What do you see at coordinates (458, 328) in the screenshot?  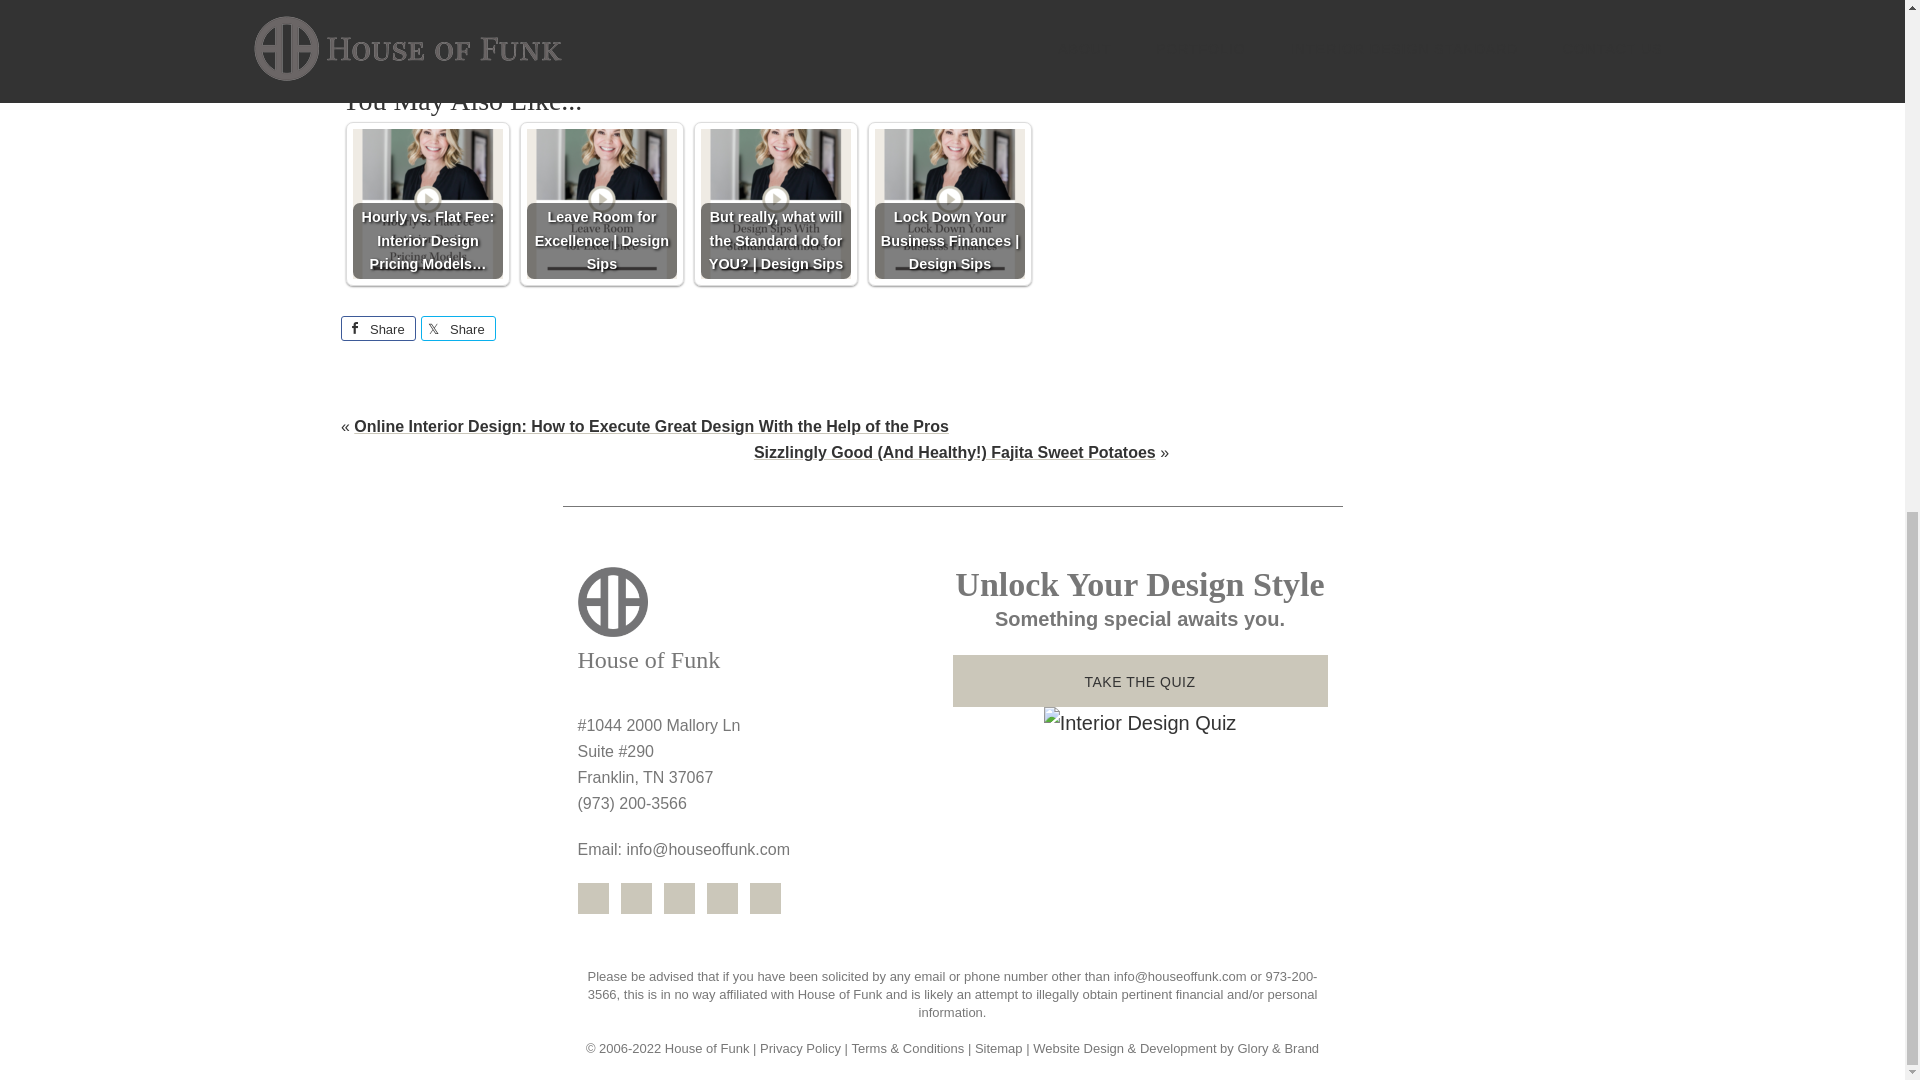 I see `Share` at bounding box center [458, 328].